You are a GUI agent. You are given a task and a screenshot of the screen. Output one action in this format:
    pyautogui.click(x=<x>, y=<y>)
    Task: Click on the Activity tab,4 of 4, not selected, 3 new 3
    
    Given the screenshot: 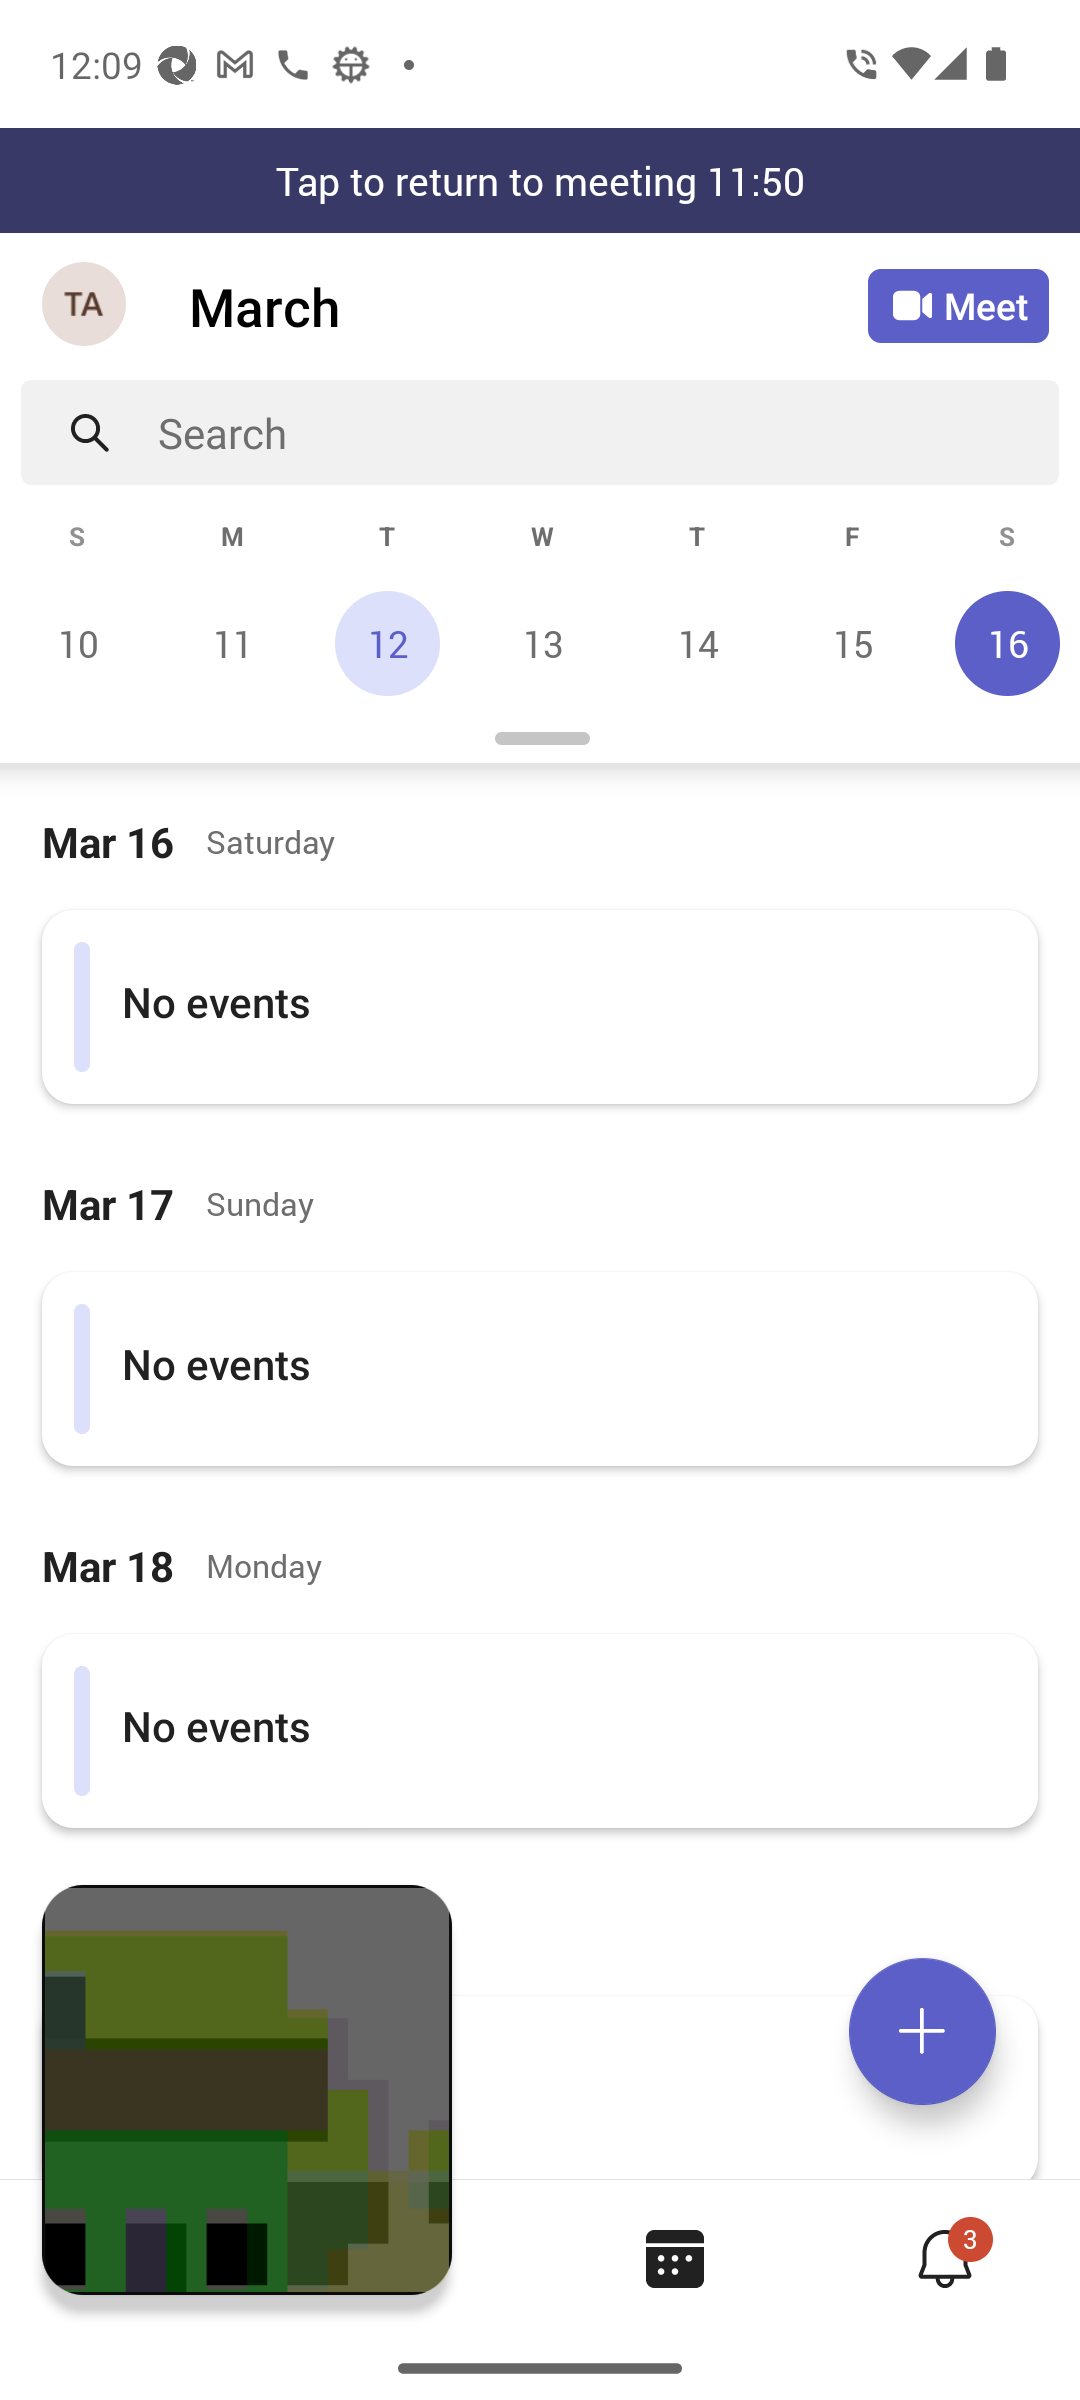 What is the action you would take?
    pyautogui.click(x=944, y=2258)
    